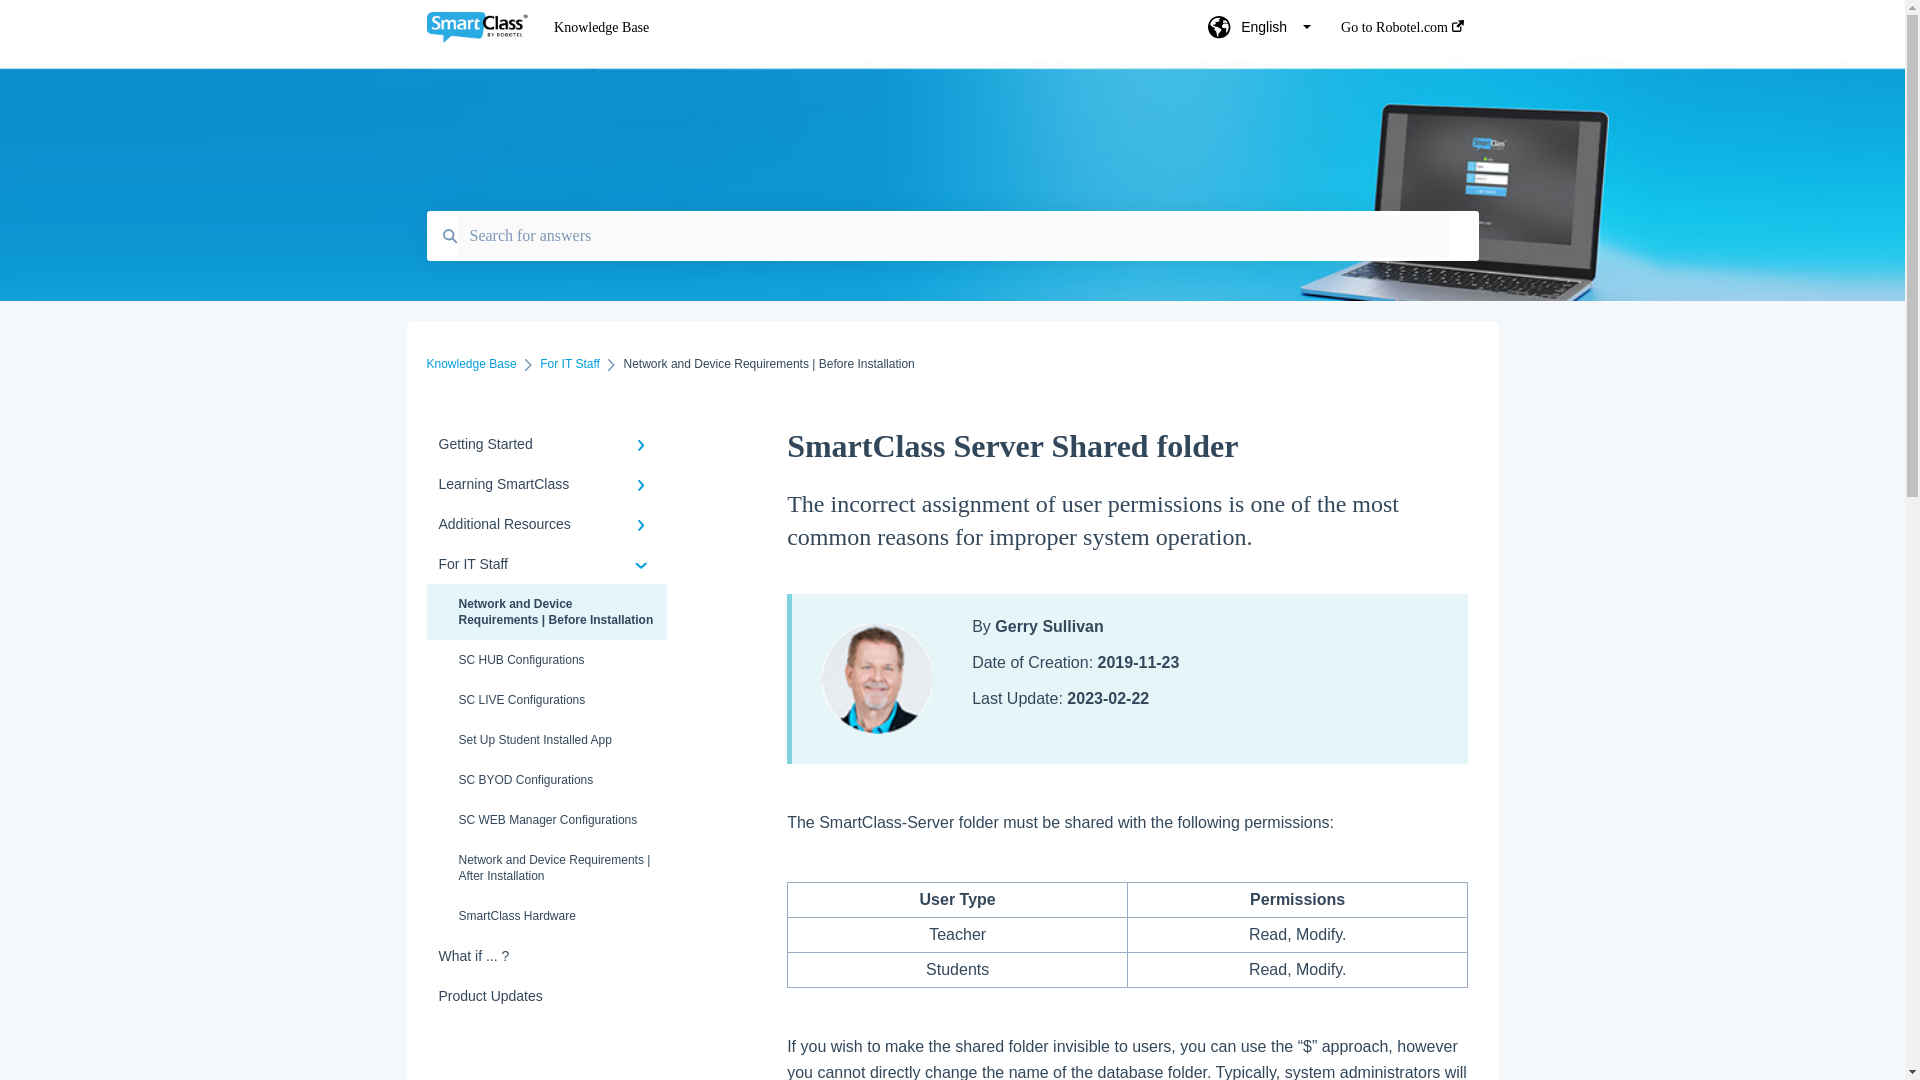 Image resolution: width=1920 pixels, height=1080 pixels. What do you see at coordinates (851, 28) in the screenshot?
I see `Knowledge Base` at bounding box center [851, 28].